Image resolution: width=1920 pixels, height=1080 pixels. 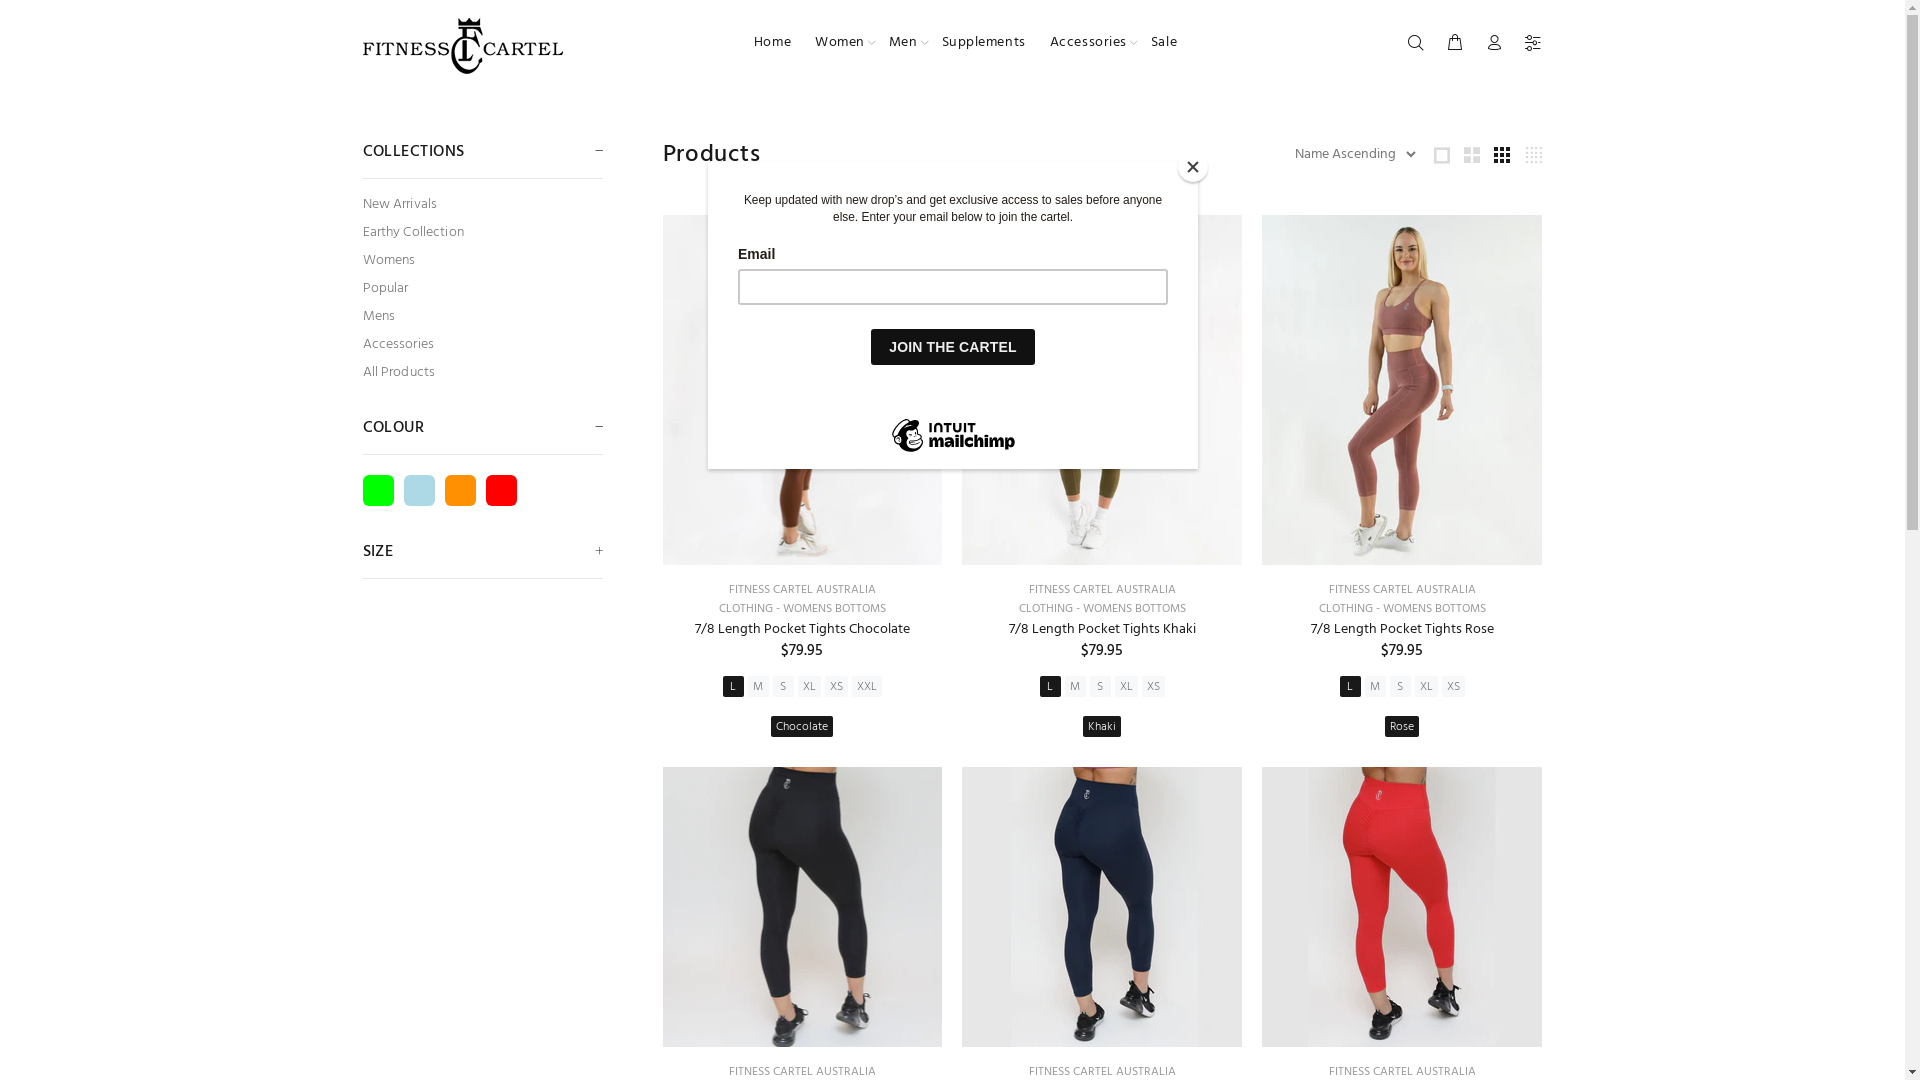 What do you see at coordinates (378, 490) in the screenshot?
I see `Green` at bounding box center [378, 490].